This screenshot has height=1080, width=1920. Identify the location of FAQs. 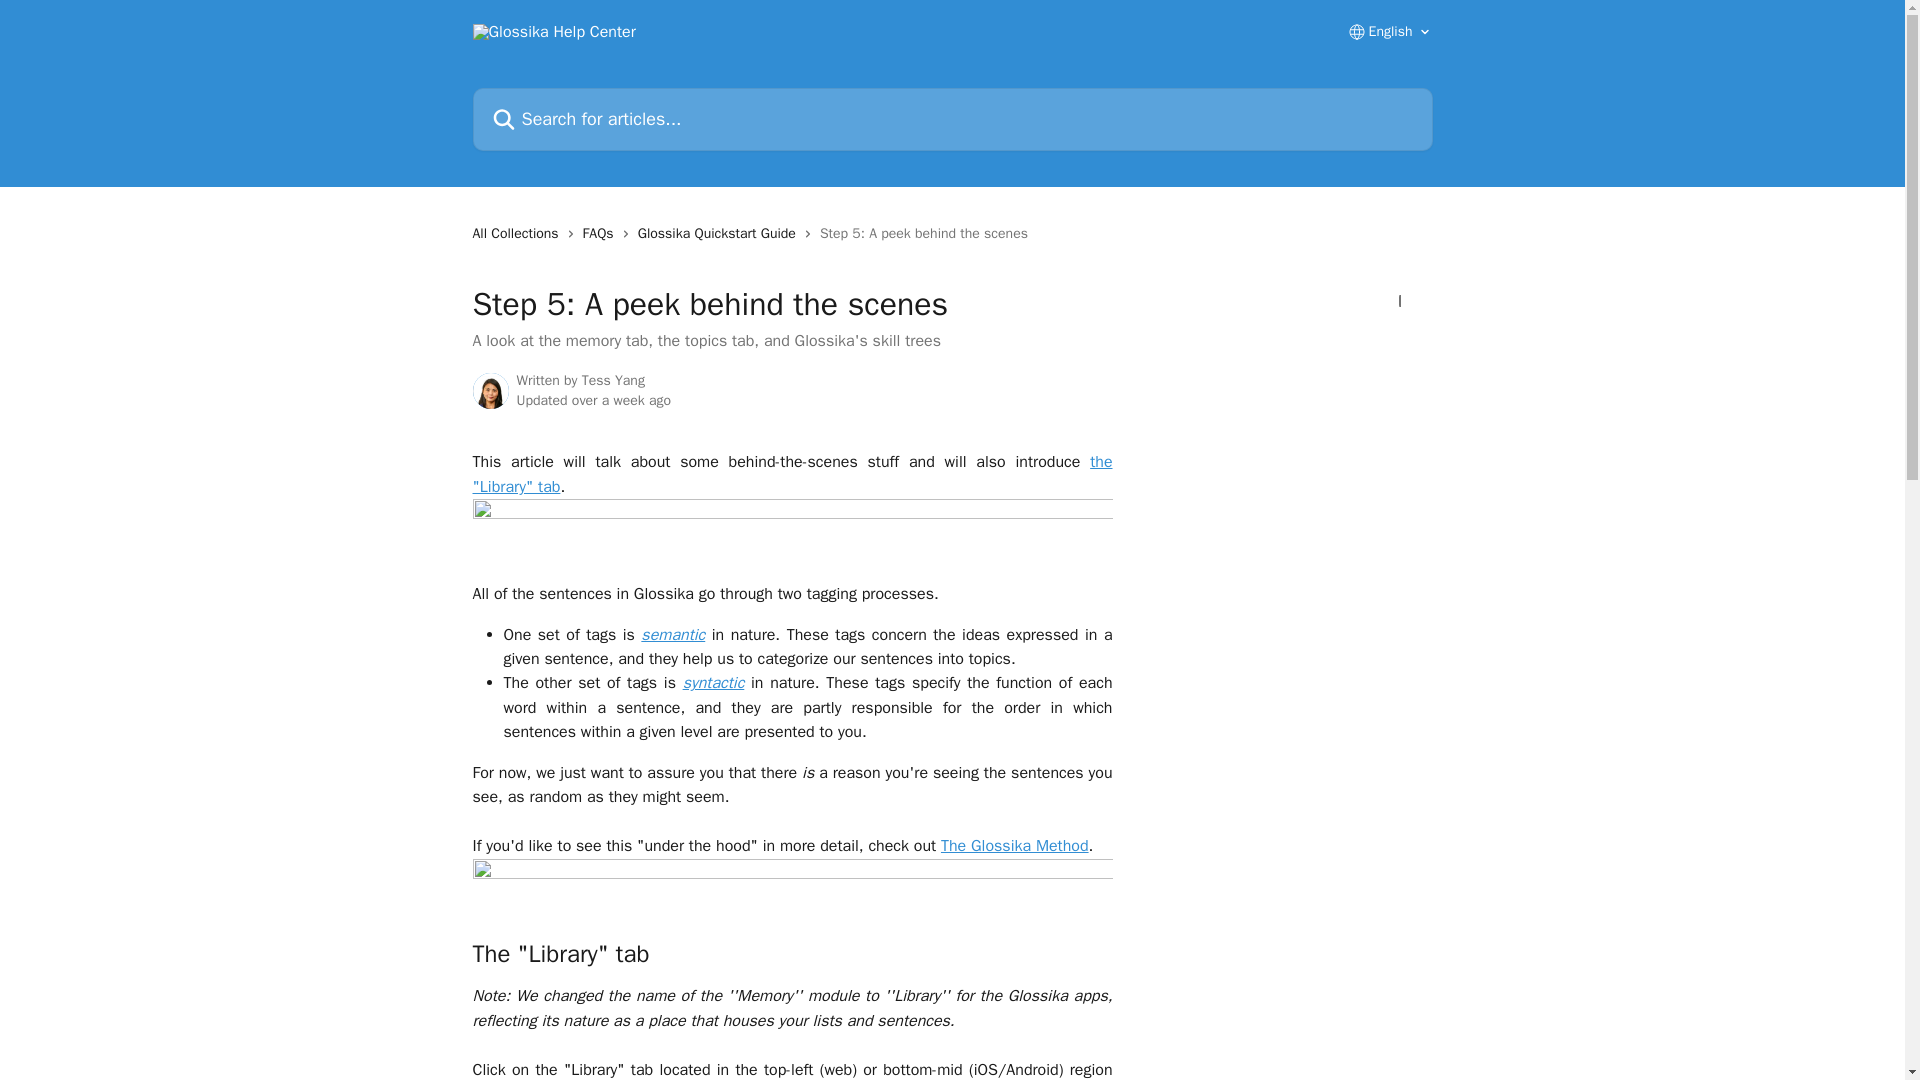
(602, 234).